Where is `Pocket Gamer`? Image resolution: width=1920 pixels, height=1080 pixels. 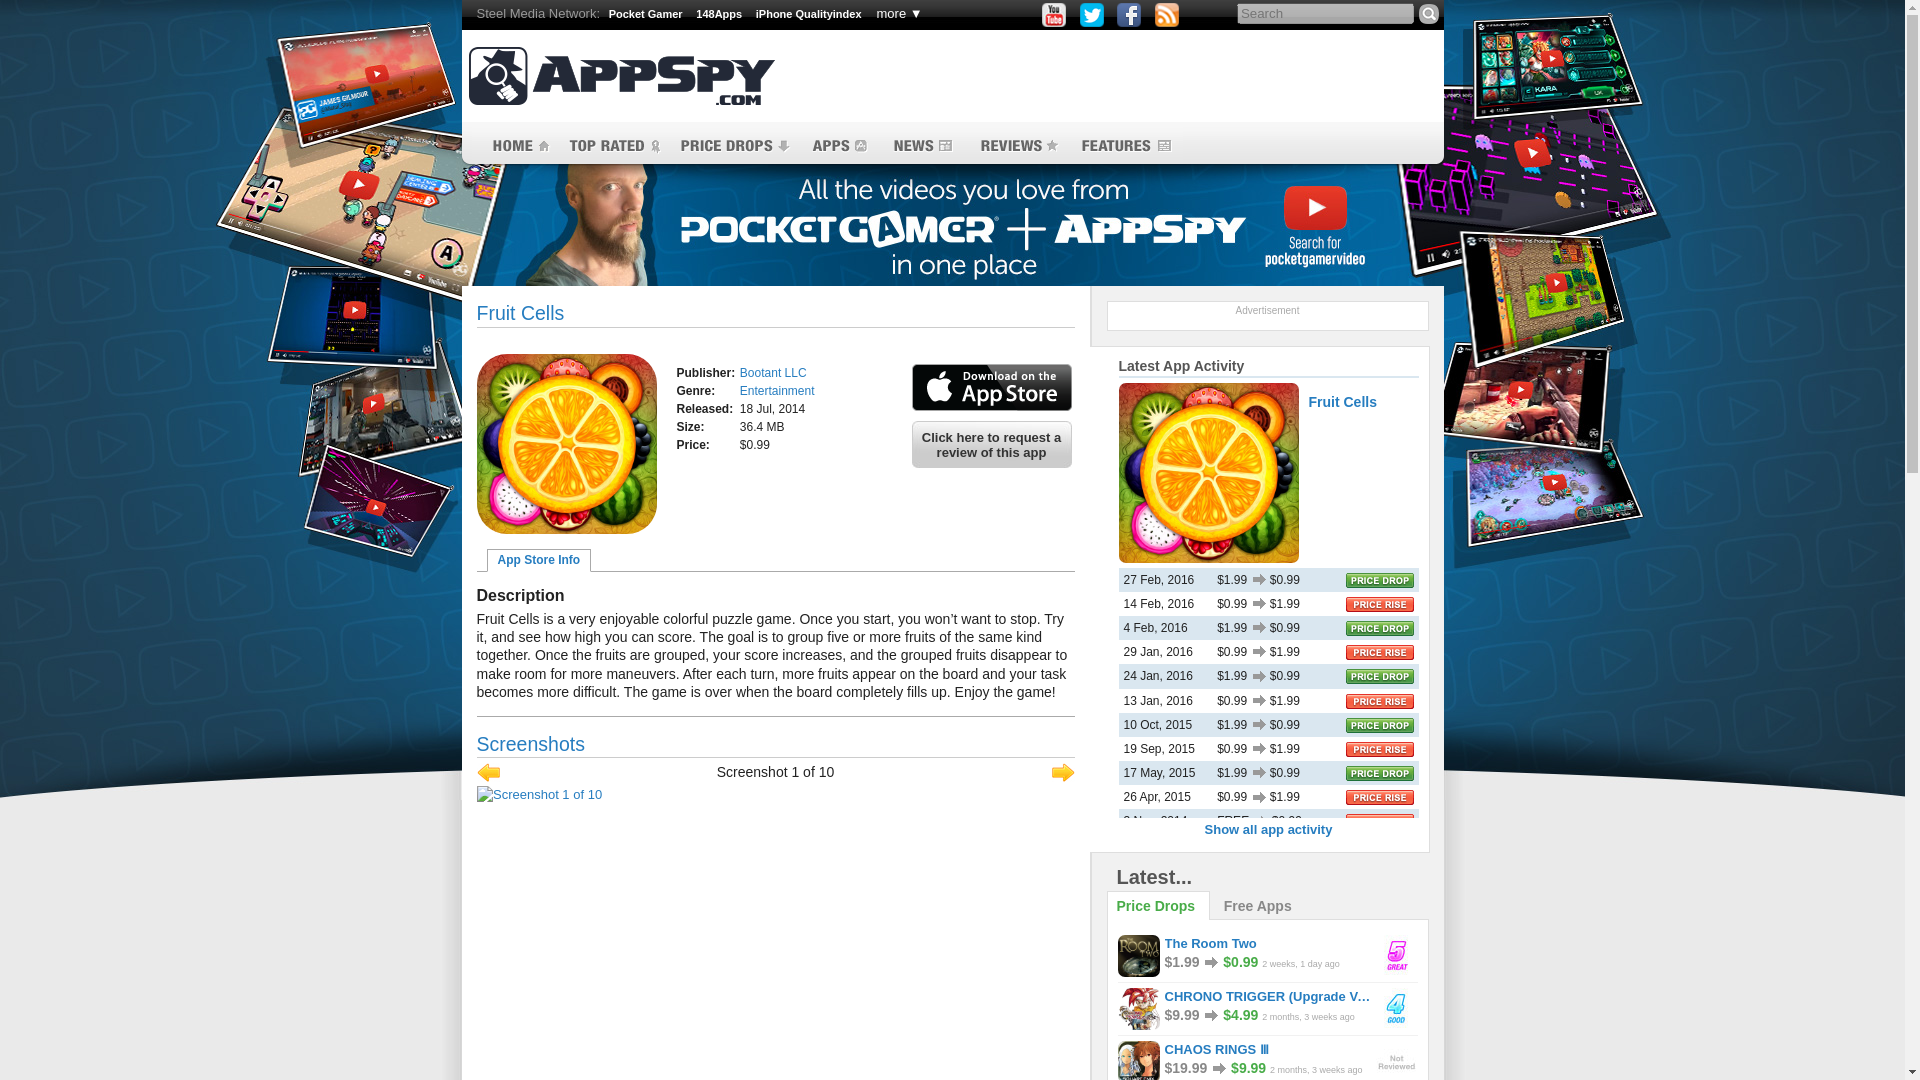 Pocket Gamer is located at coordinates (646, 14).